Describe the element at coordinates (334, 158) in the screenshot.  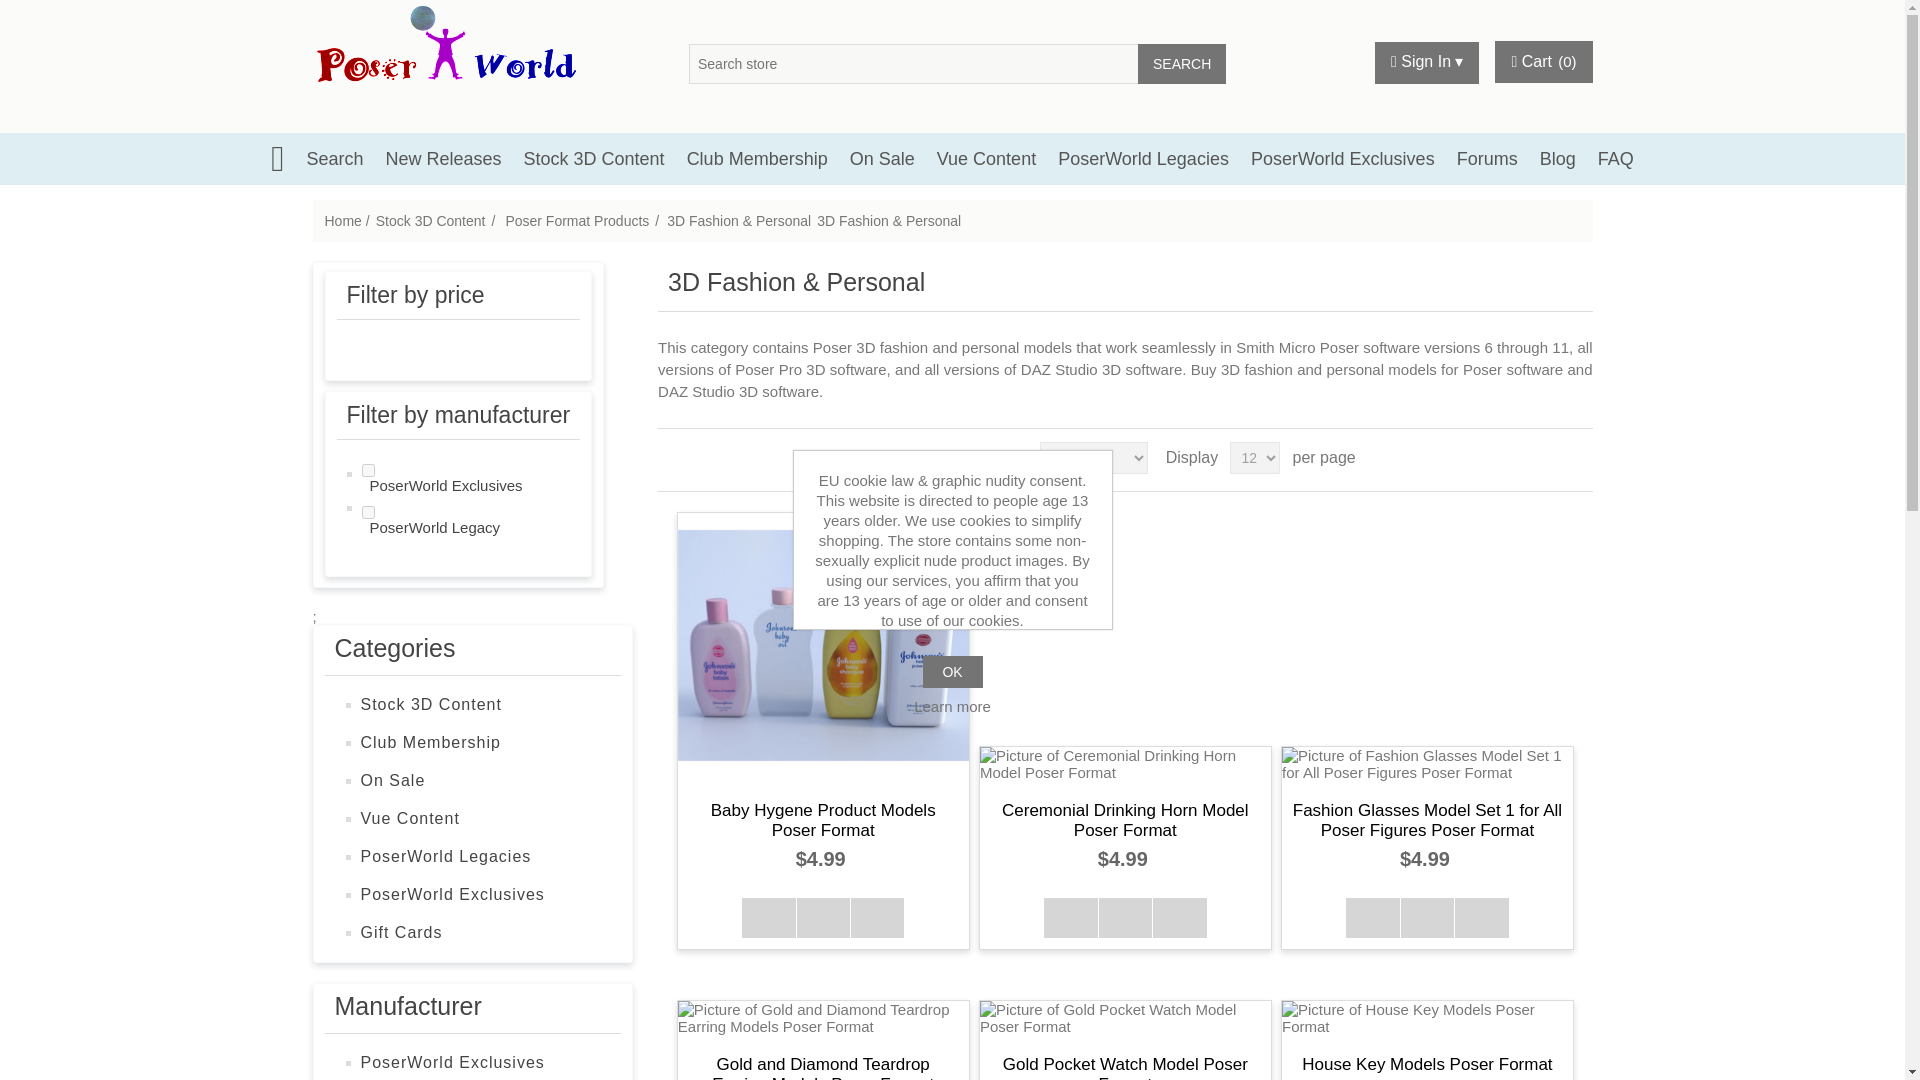
I see `Search` at that location.